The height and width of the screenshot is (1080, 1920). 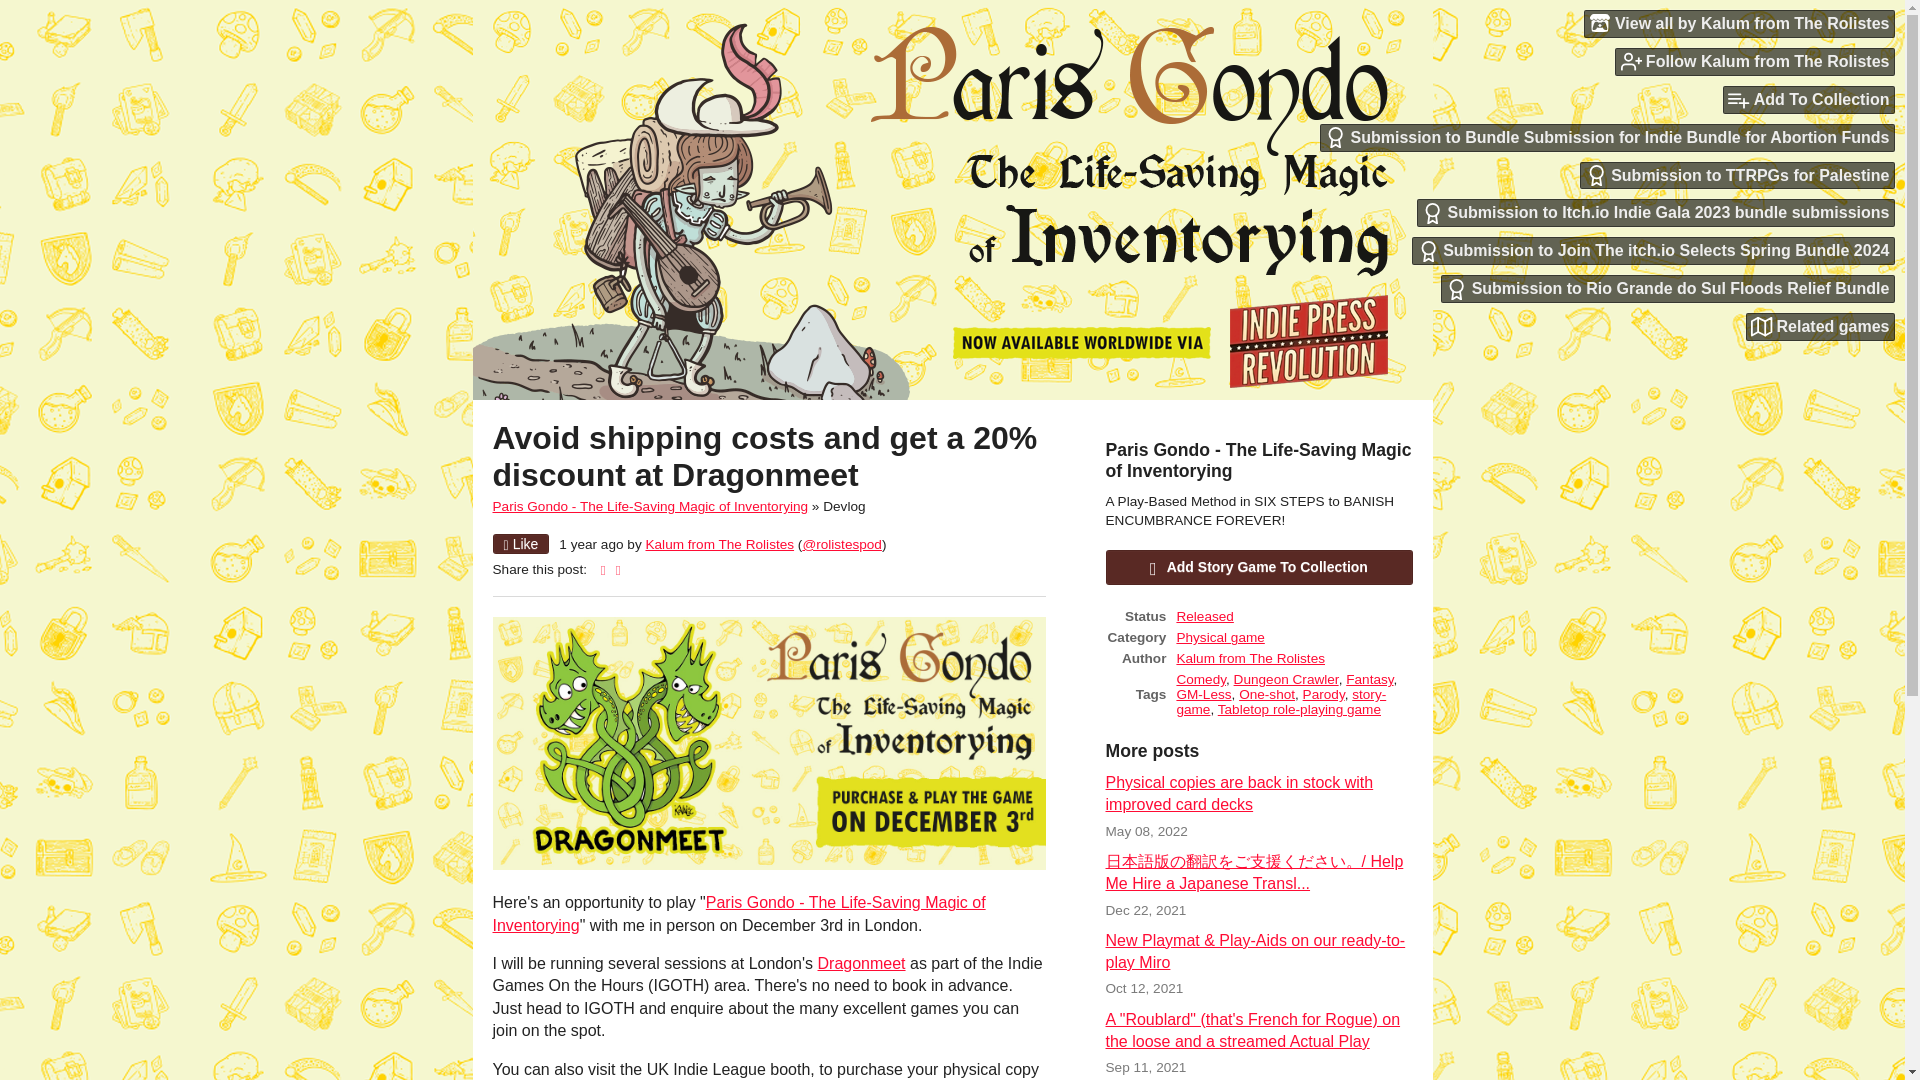 I want to click on Comedy, so click(x=1200, y=678).